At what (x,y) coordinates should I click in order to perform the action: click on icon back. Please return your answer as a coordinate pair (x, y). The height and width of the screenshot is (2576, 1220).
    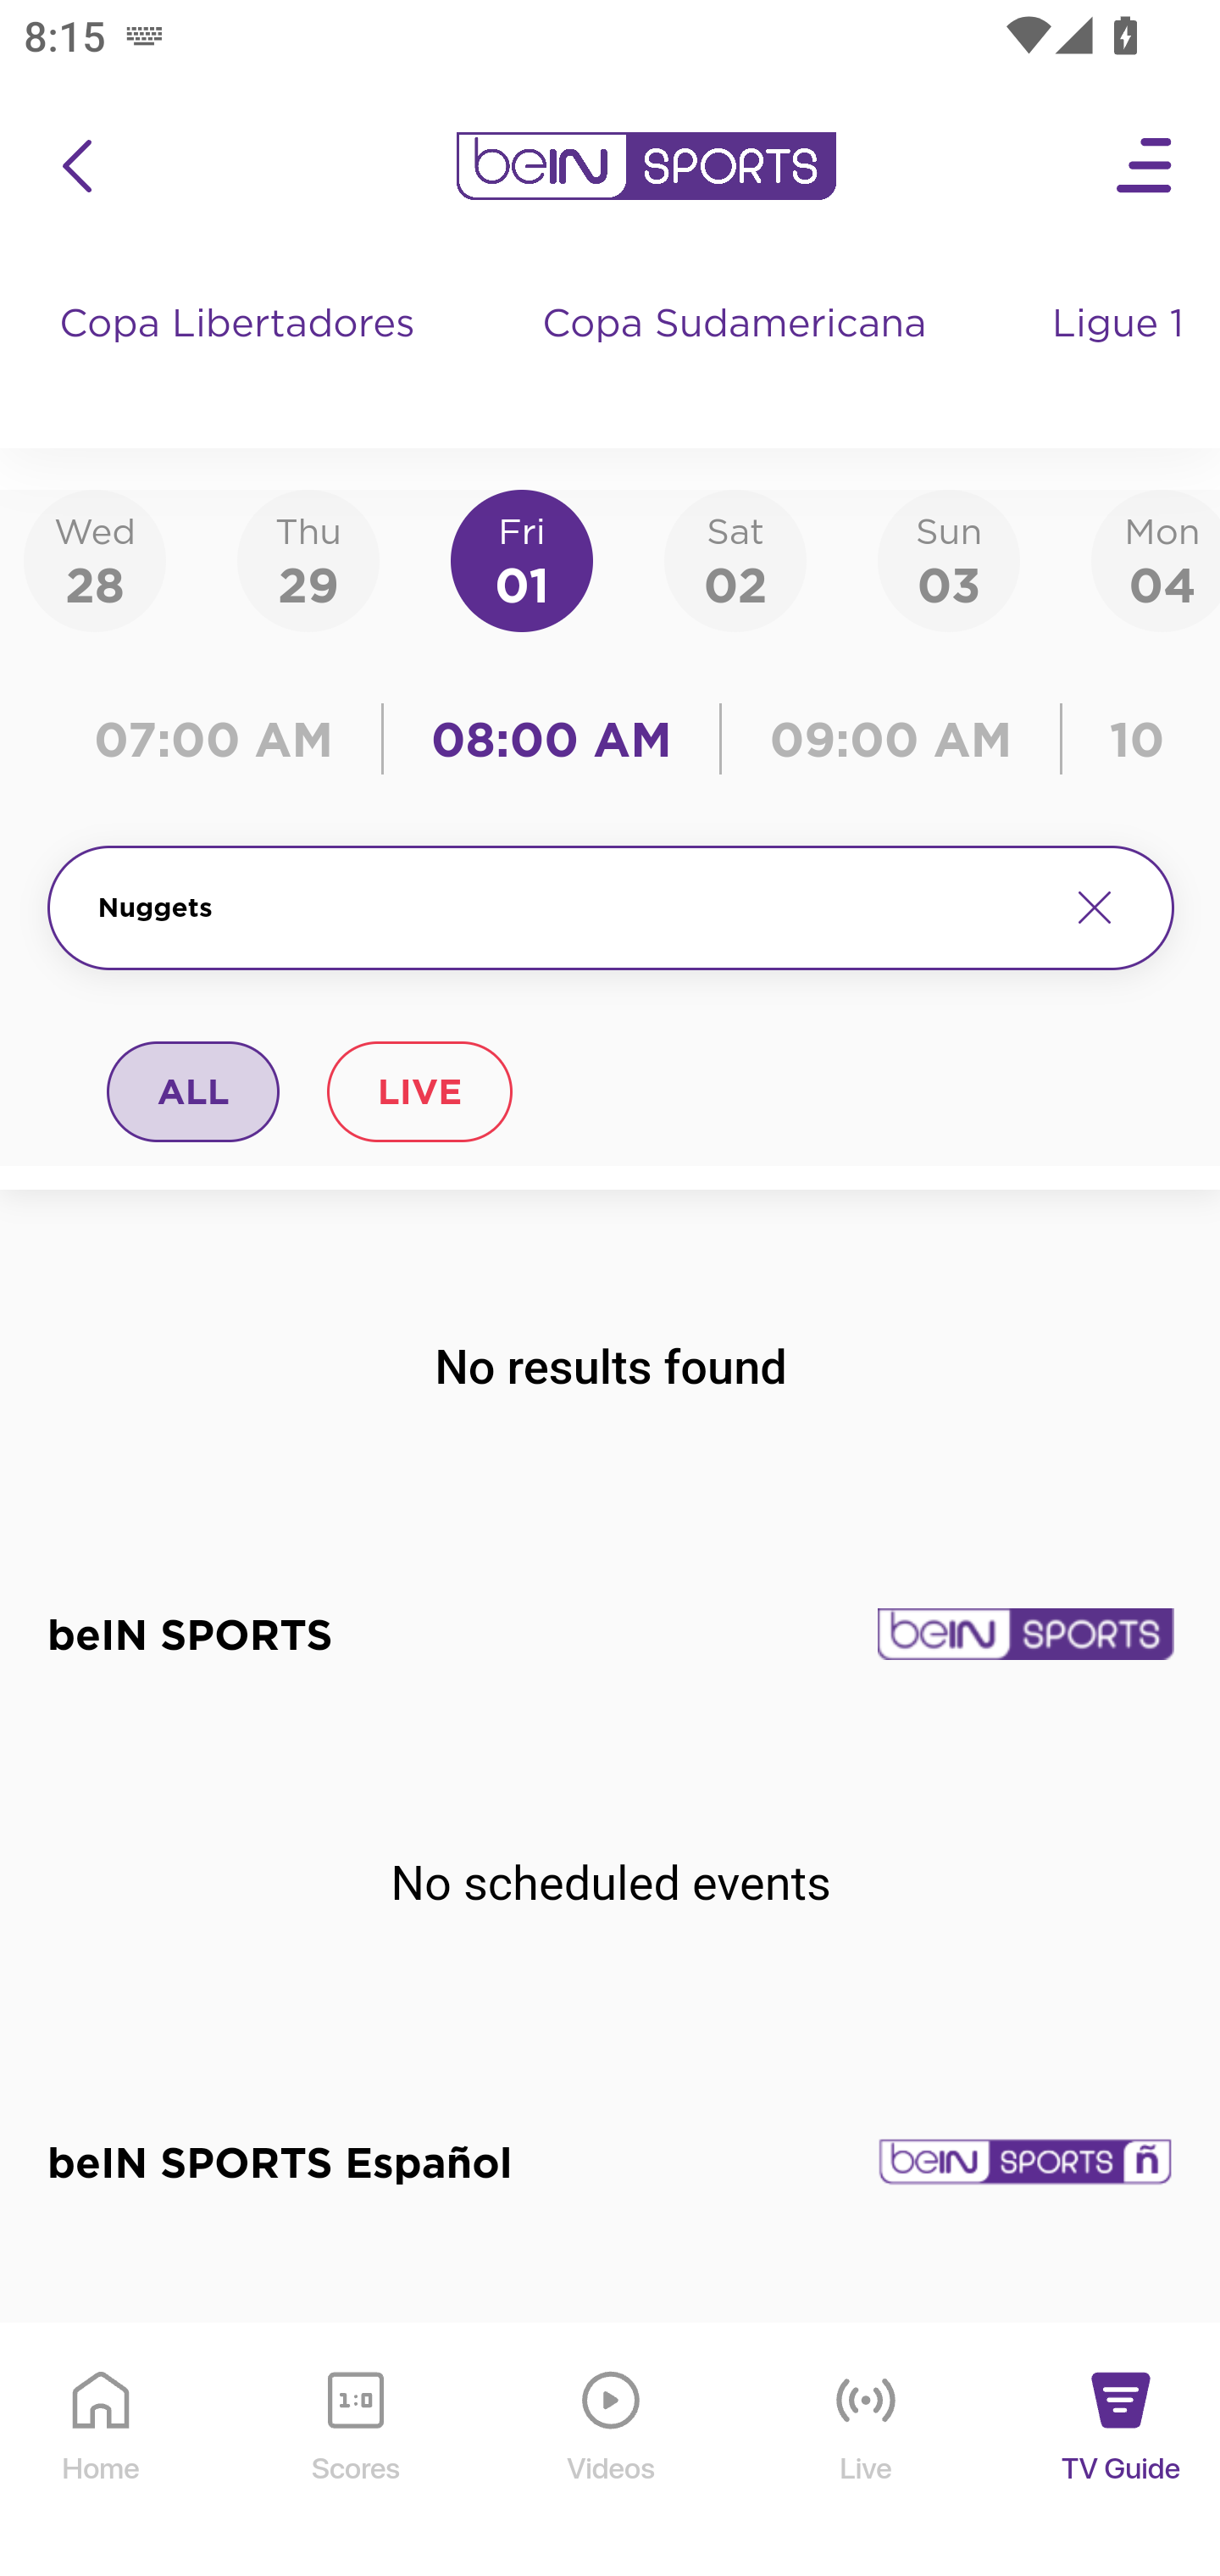
    Looking at the image, I should click on (76, 166).